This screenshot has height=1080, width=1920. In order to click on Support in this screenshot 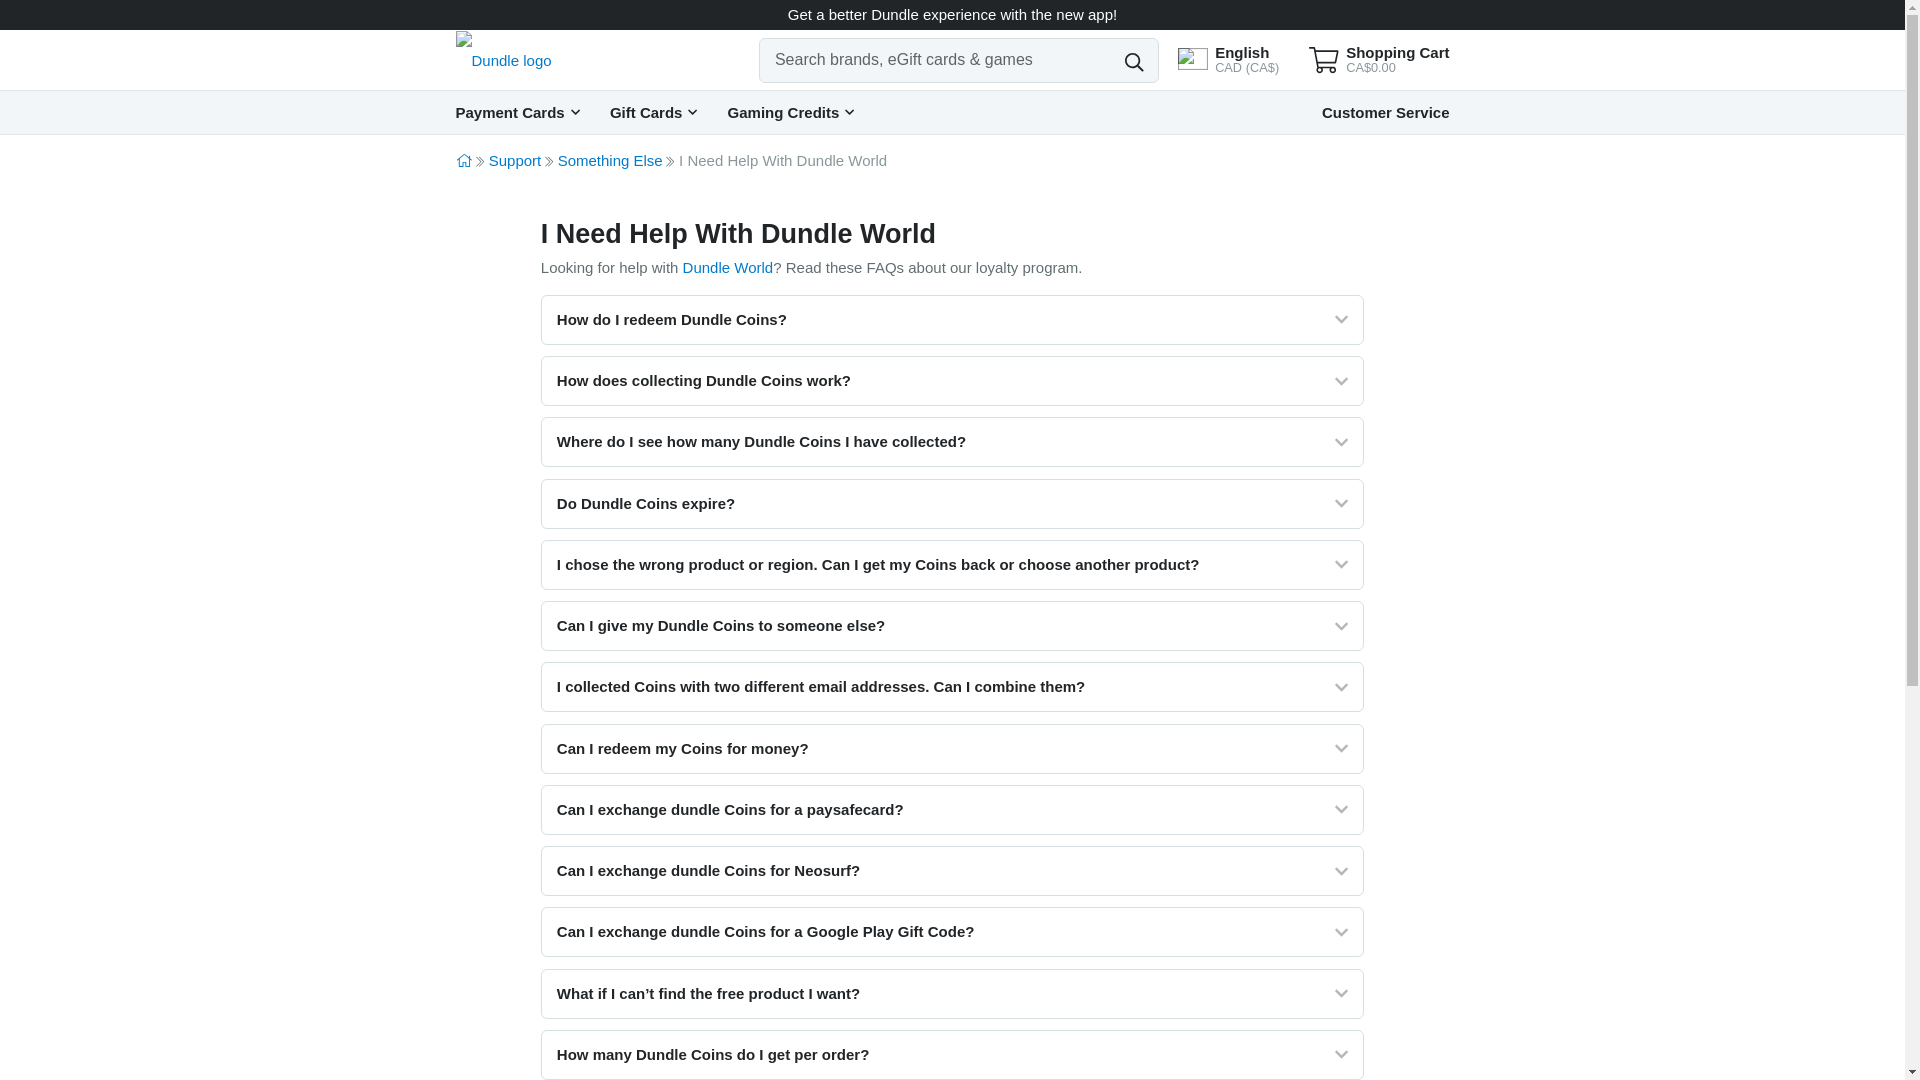, I will do `click(515, 160)`.